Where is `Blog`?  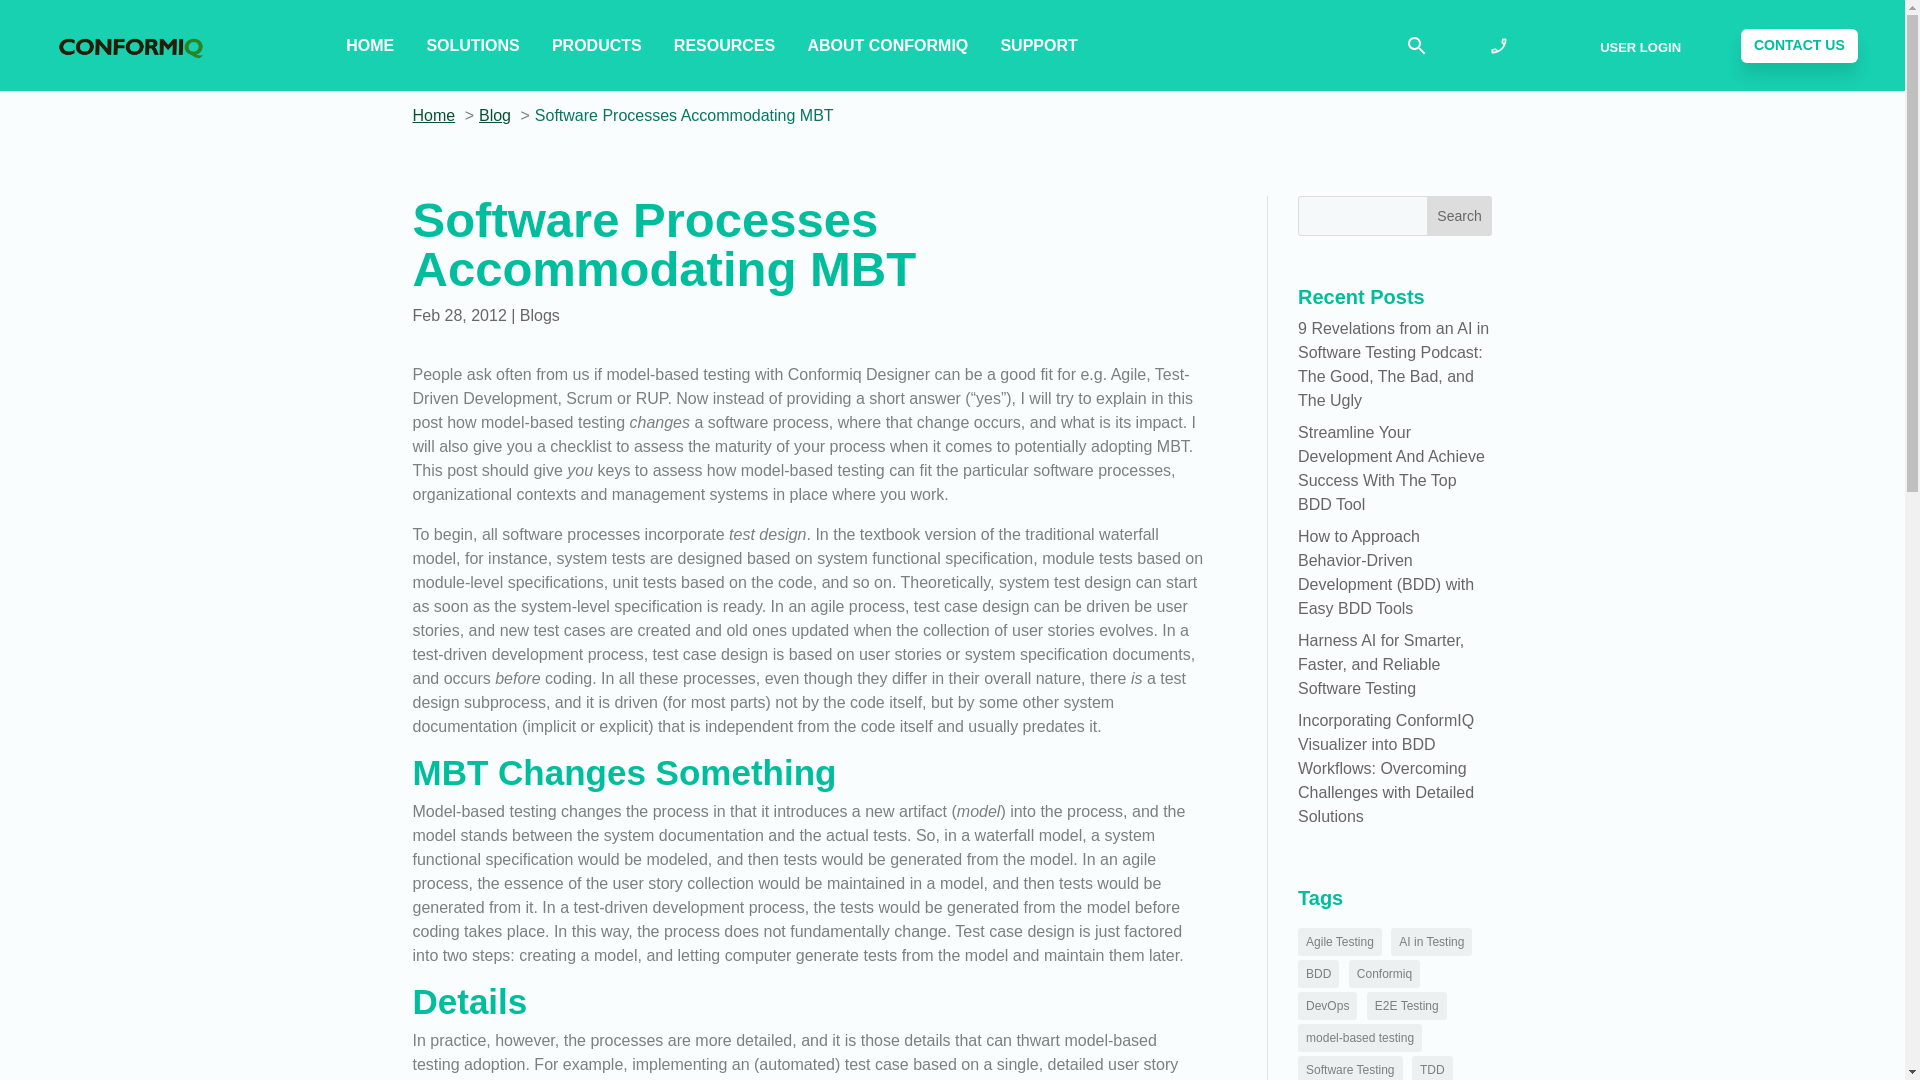 Blog is located at coordinates (494, 115).